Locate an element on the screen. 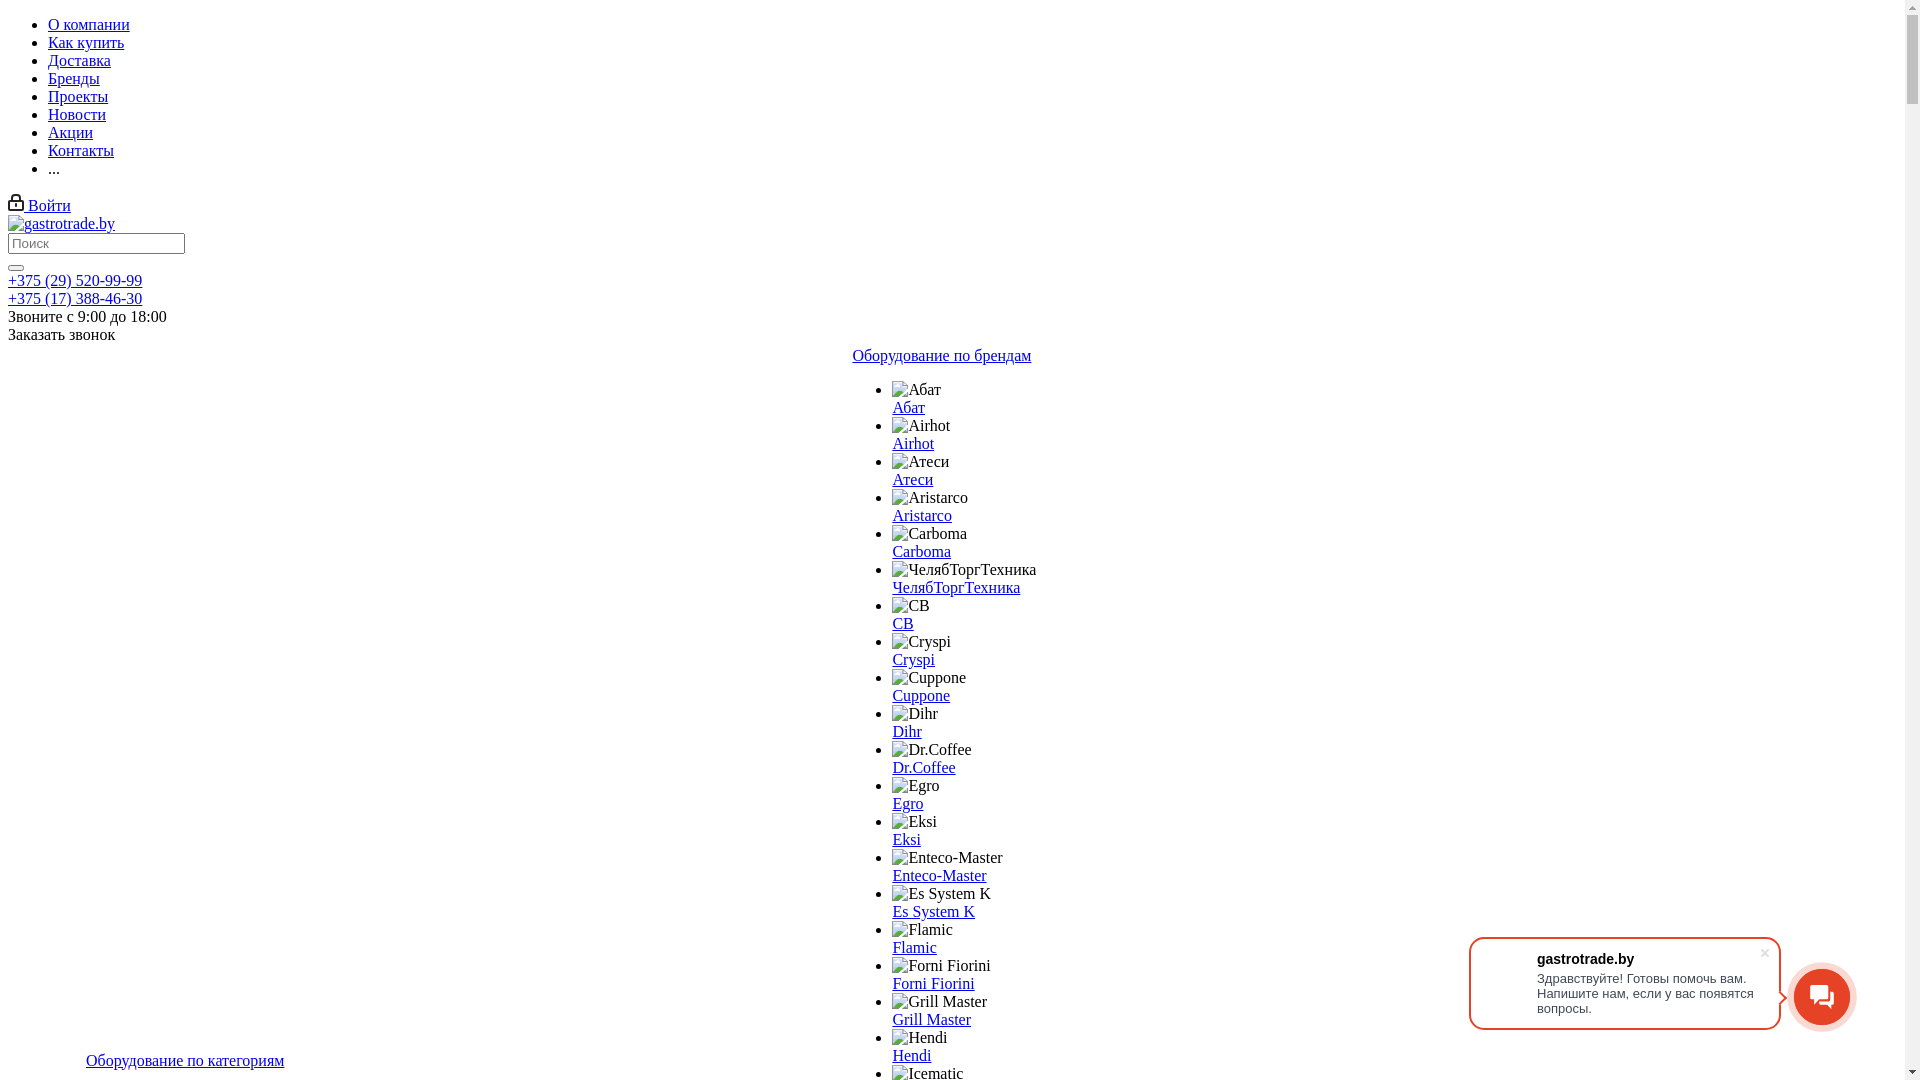 The height and width of the screenshot is (1080, 1920). Hendi is located at coordinates (912, 1056).